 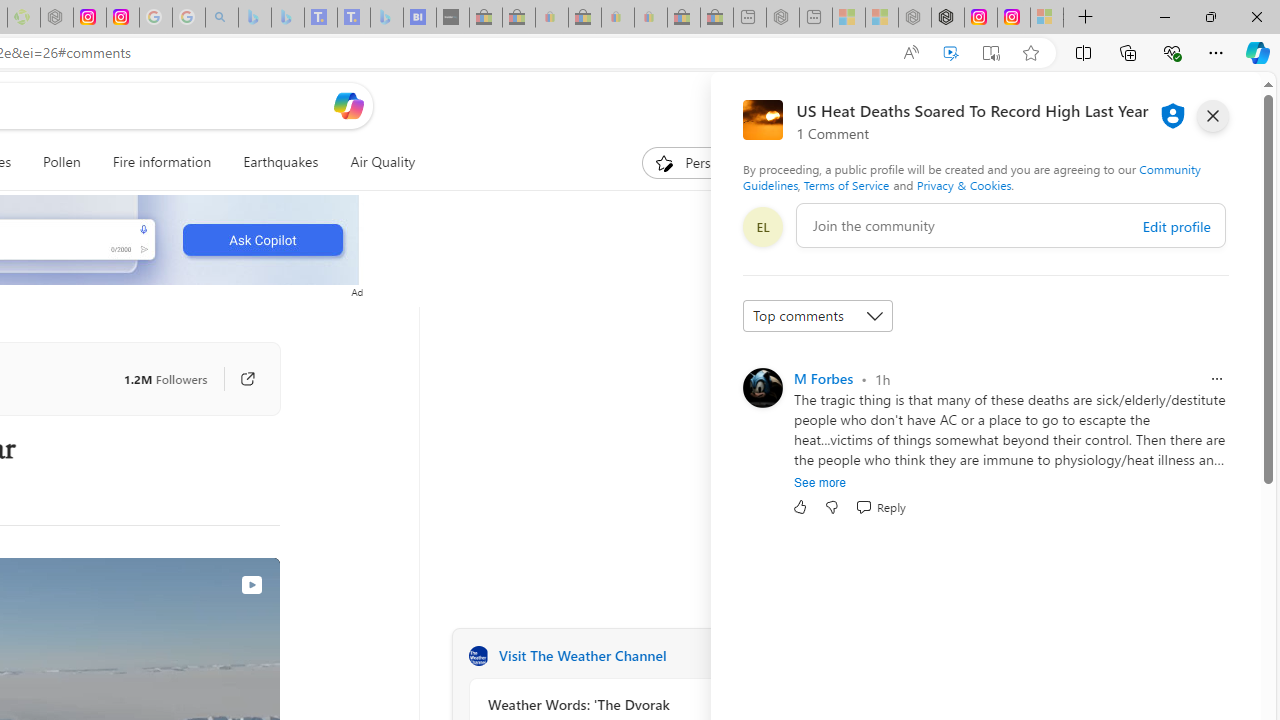 What do you see at coordinates (684, 18) in the screenshot?
I see `Press Room - eBay Inc. - Sleeping` at bounding box center [684, 18].